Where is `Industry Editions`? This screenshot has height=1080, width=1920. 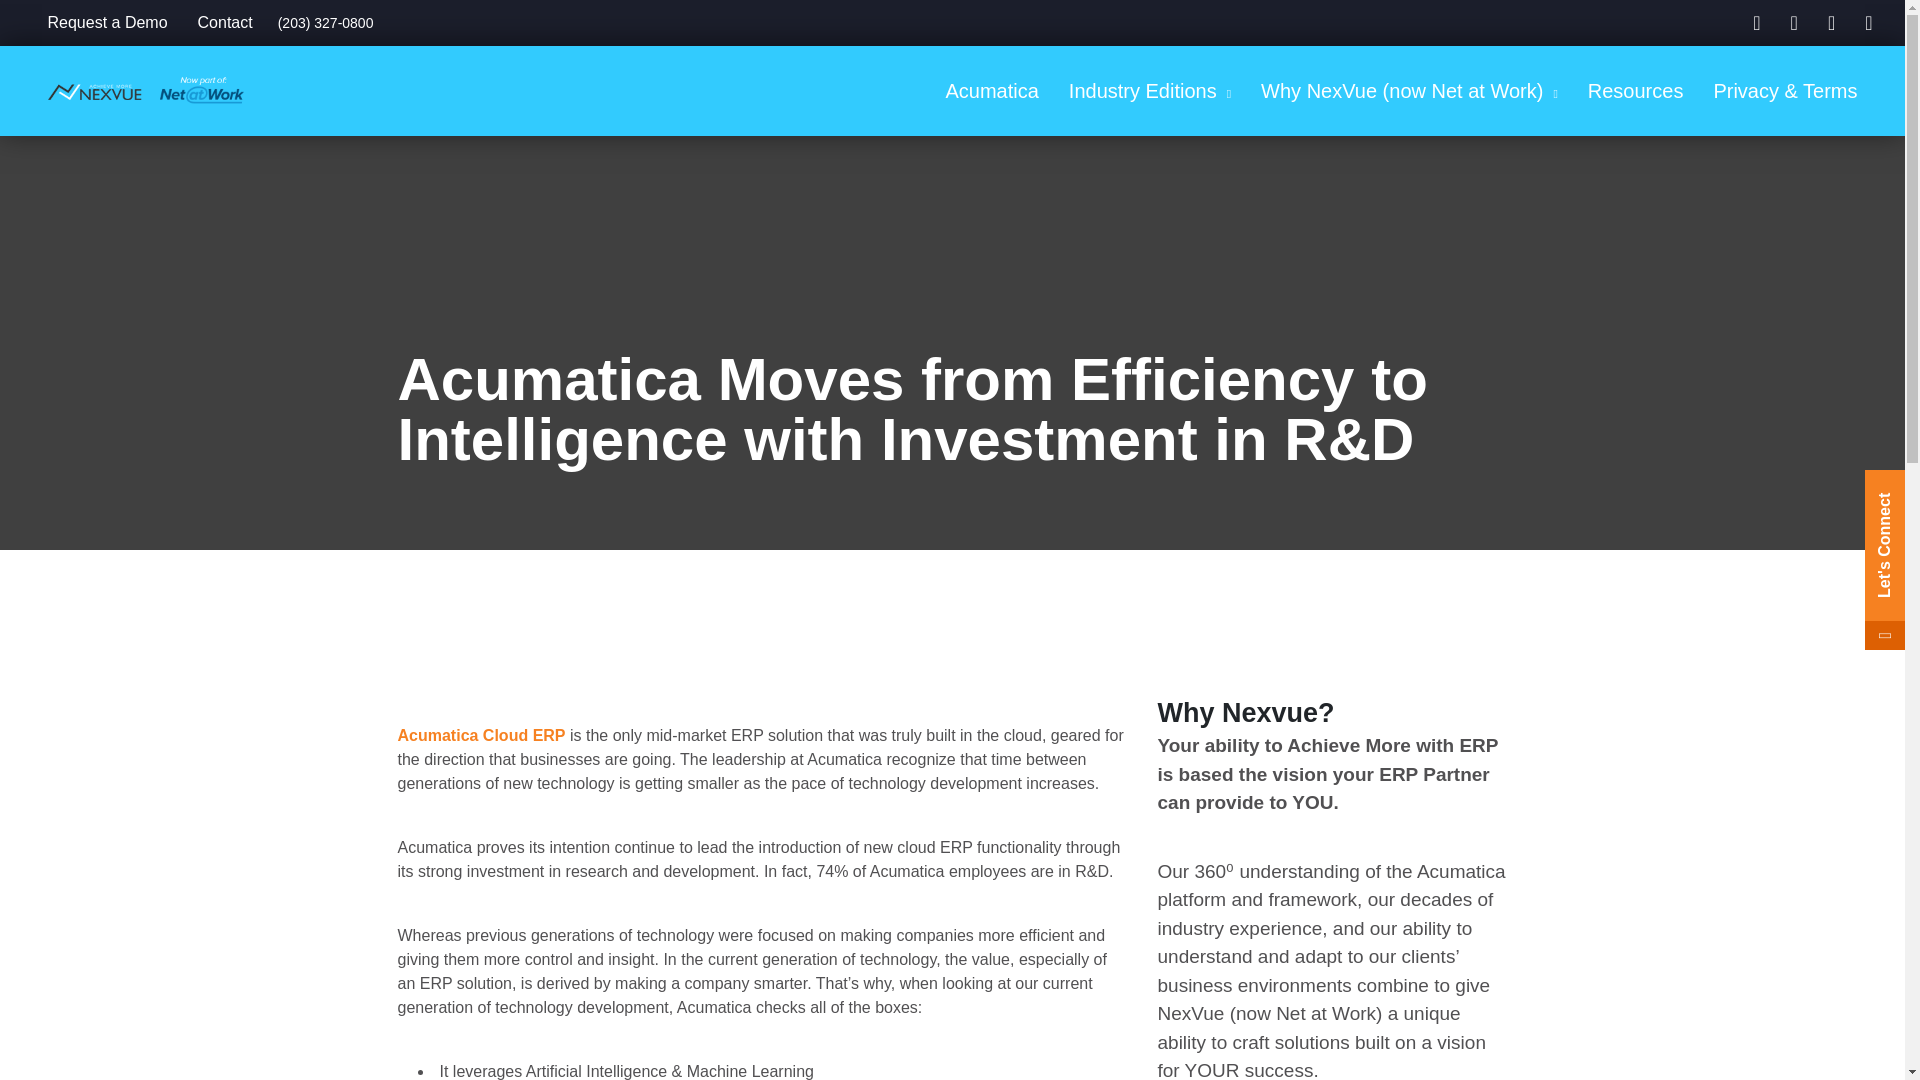
Industry Editions is located at coordinates (1150, 91).